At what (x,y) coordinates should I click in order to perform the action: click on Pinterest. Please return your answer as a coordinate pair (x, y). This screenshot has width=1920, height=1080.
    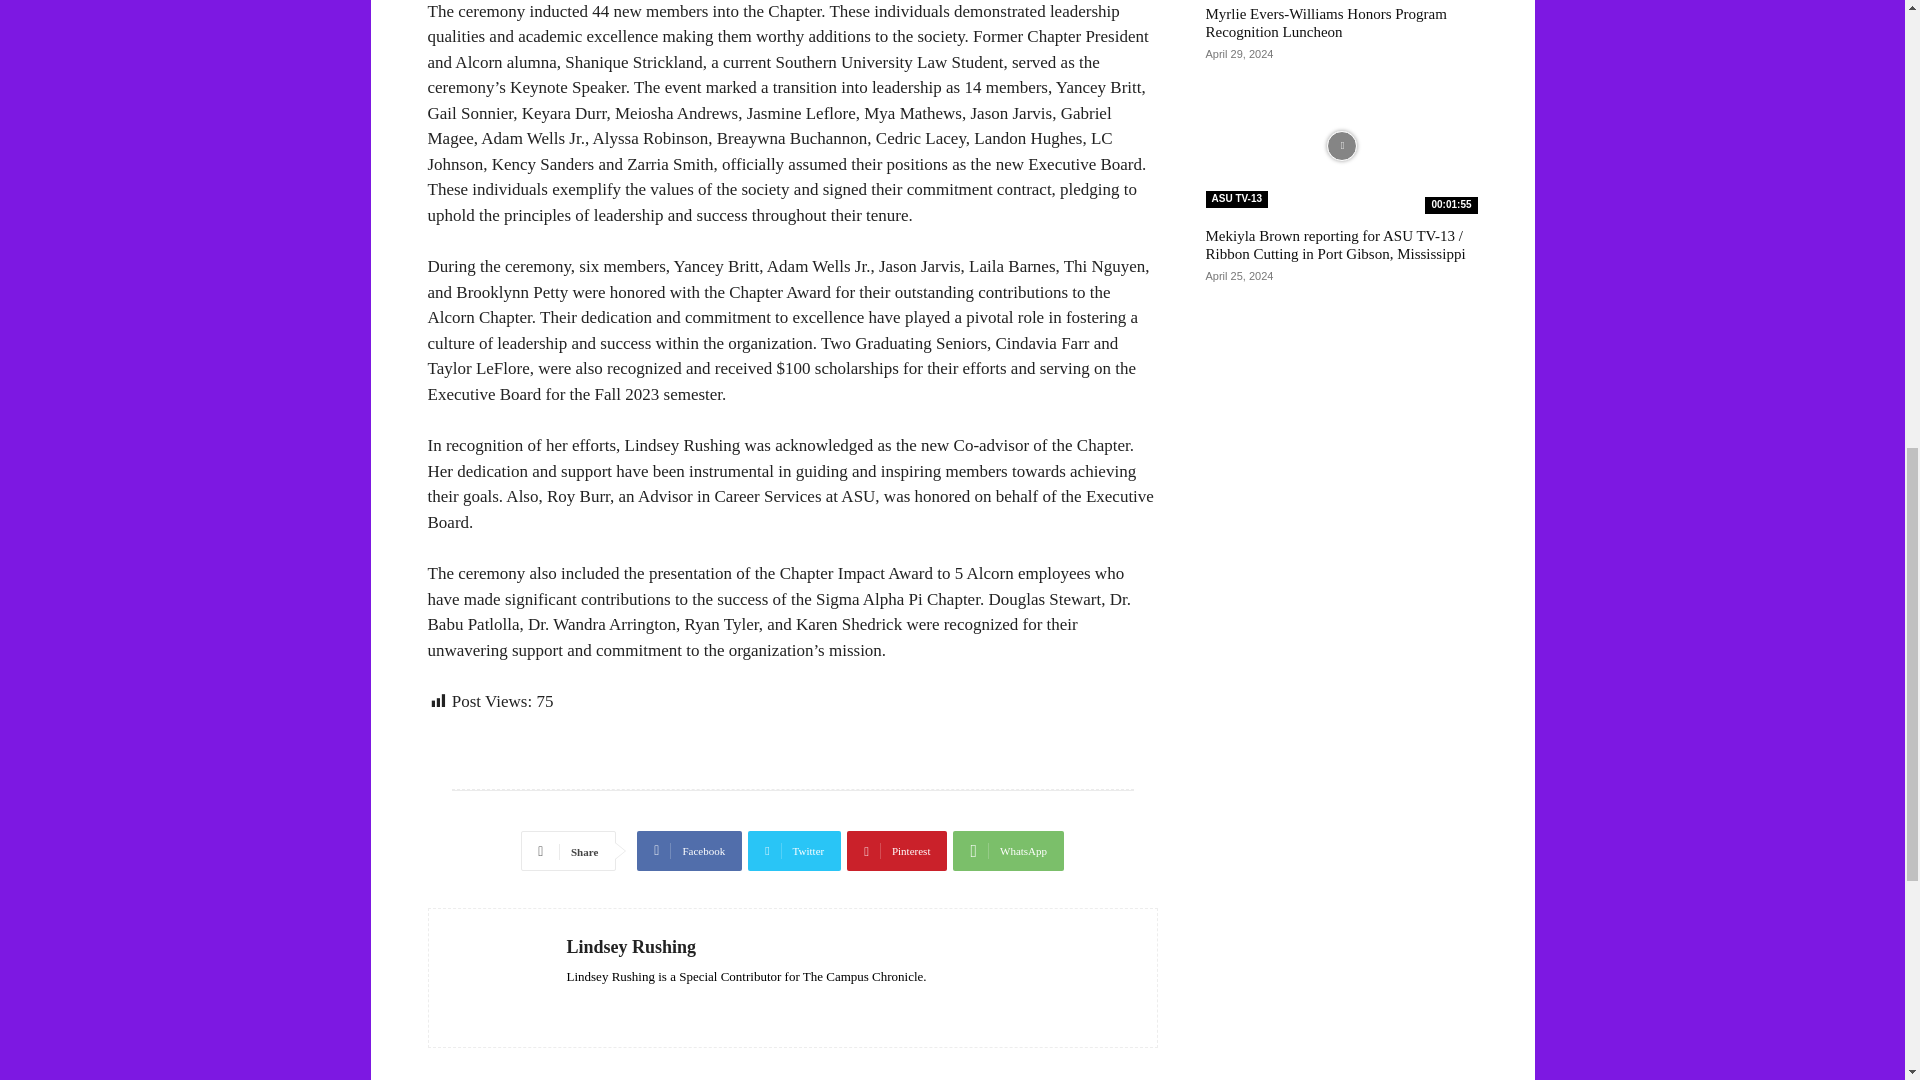
    Looking at the image, I should click on (896, 850).